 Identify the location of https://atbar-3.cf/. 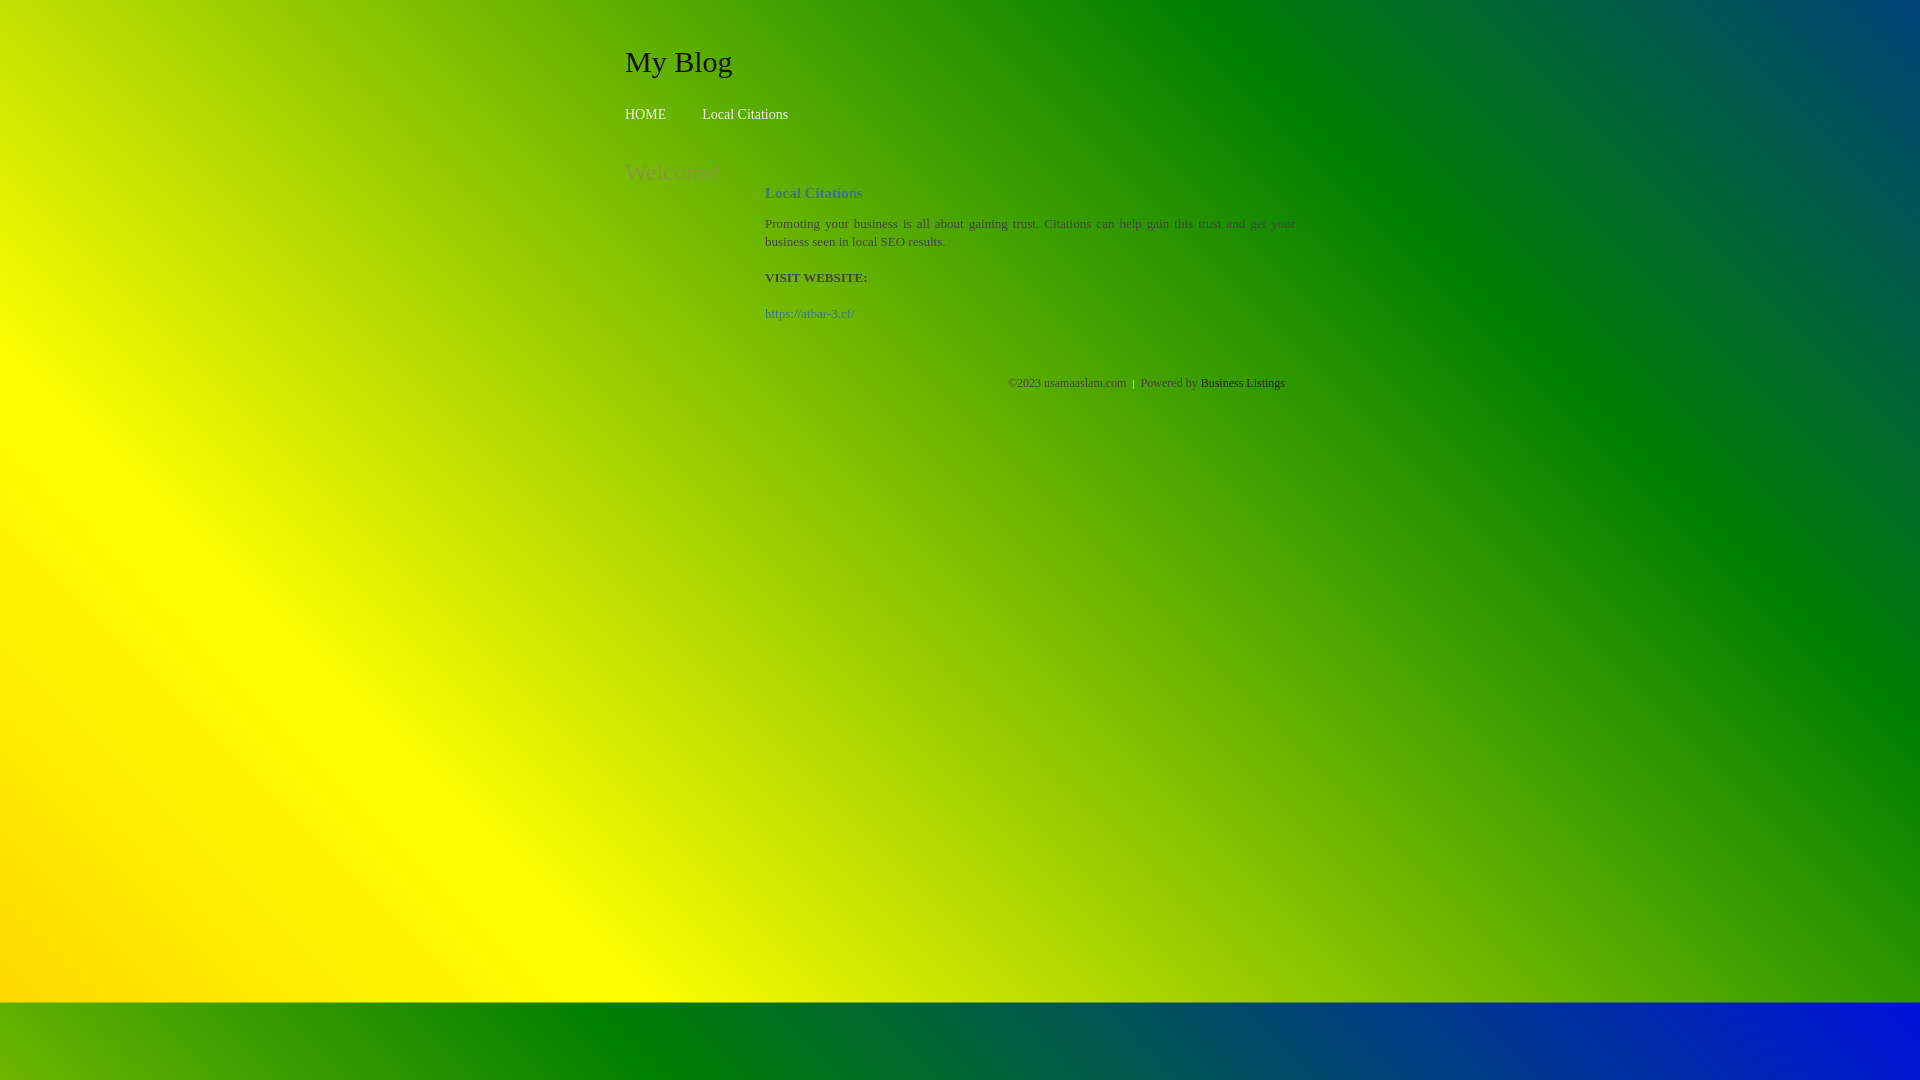
(810, 314).